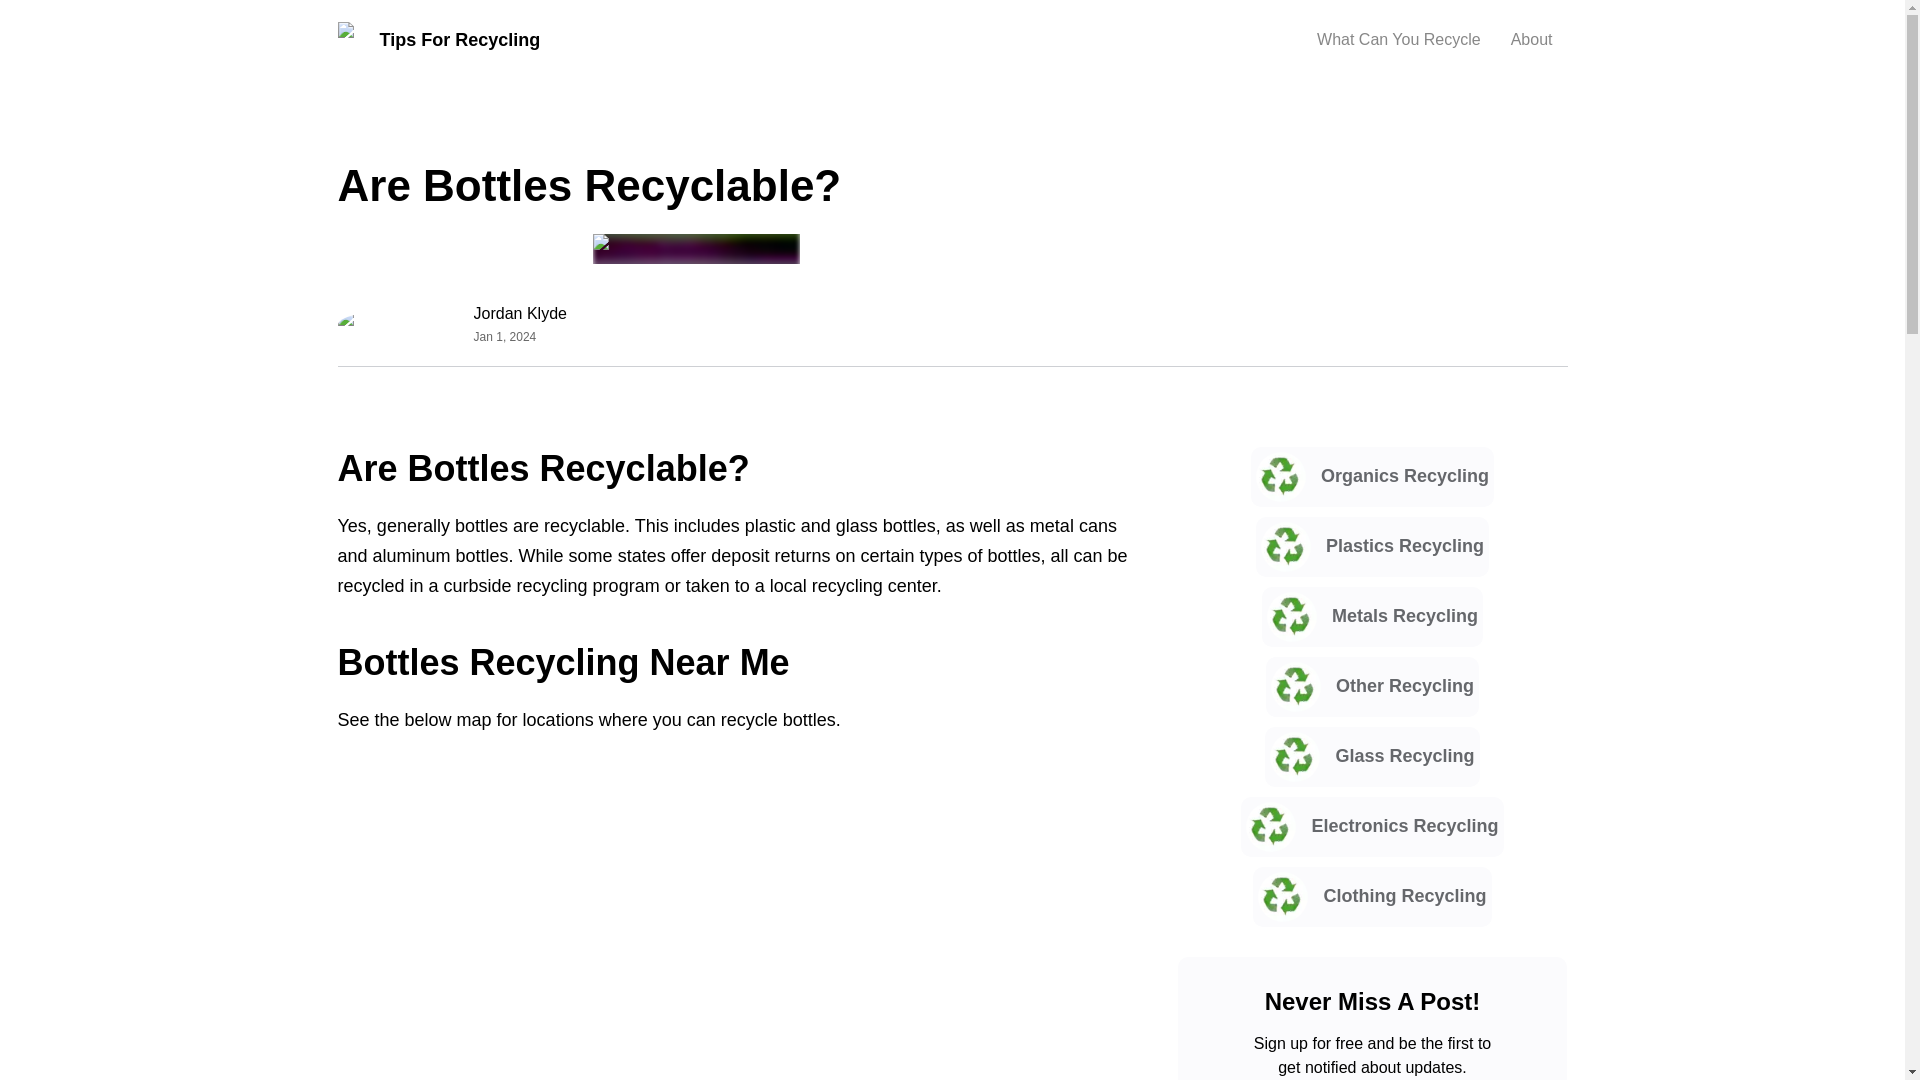 The image size is (1920, 1080). What do you see at coordinates (520, 314) in the screenshot?
I see `Jordan Klyde` at bounding box center [520, 314].